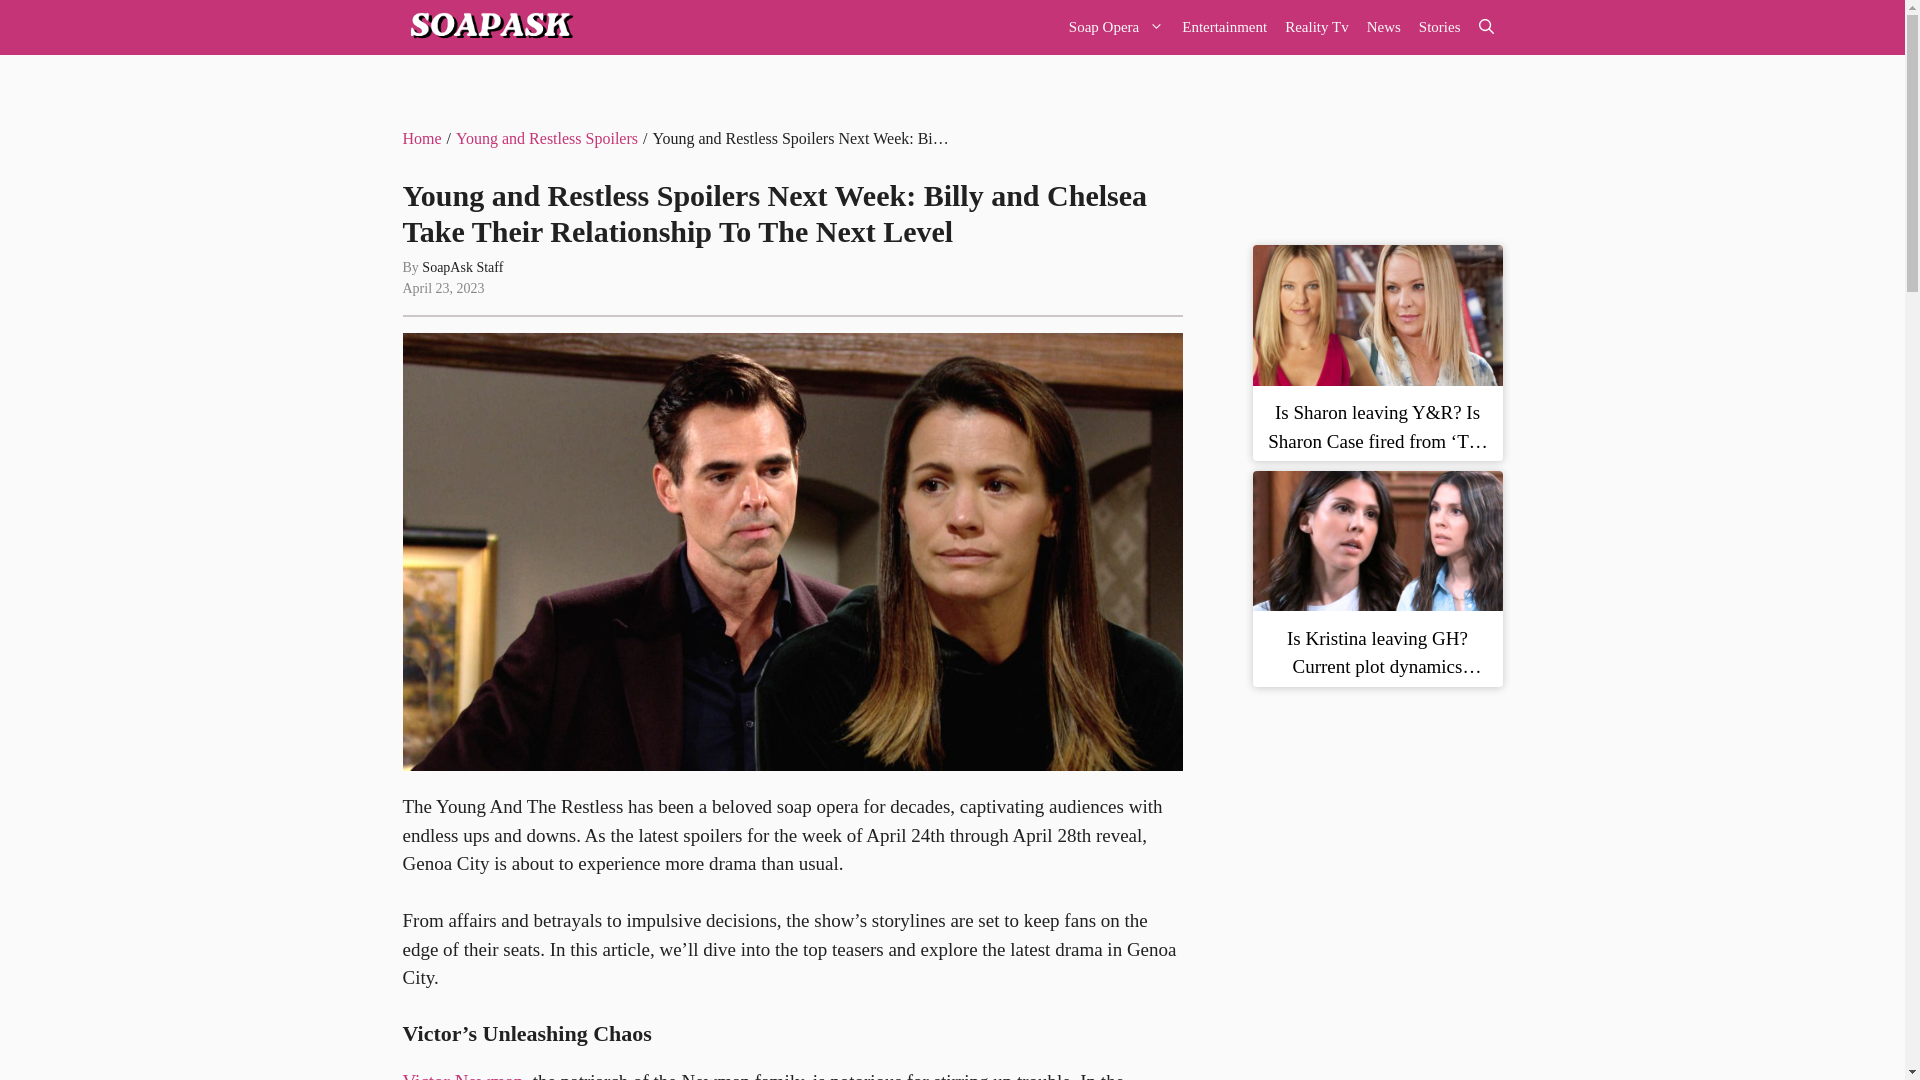 Image resolution: width=1920 pixels, height=1080 pixels. I want to click on Is Kristina leaving GH? Current plot dynamics explained 4, so click(1376, 541).